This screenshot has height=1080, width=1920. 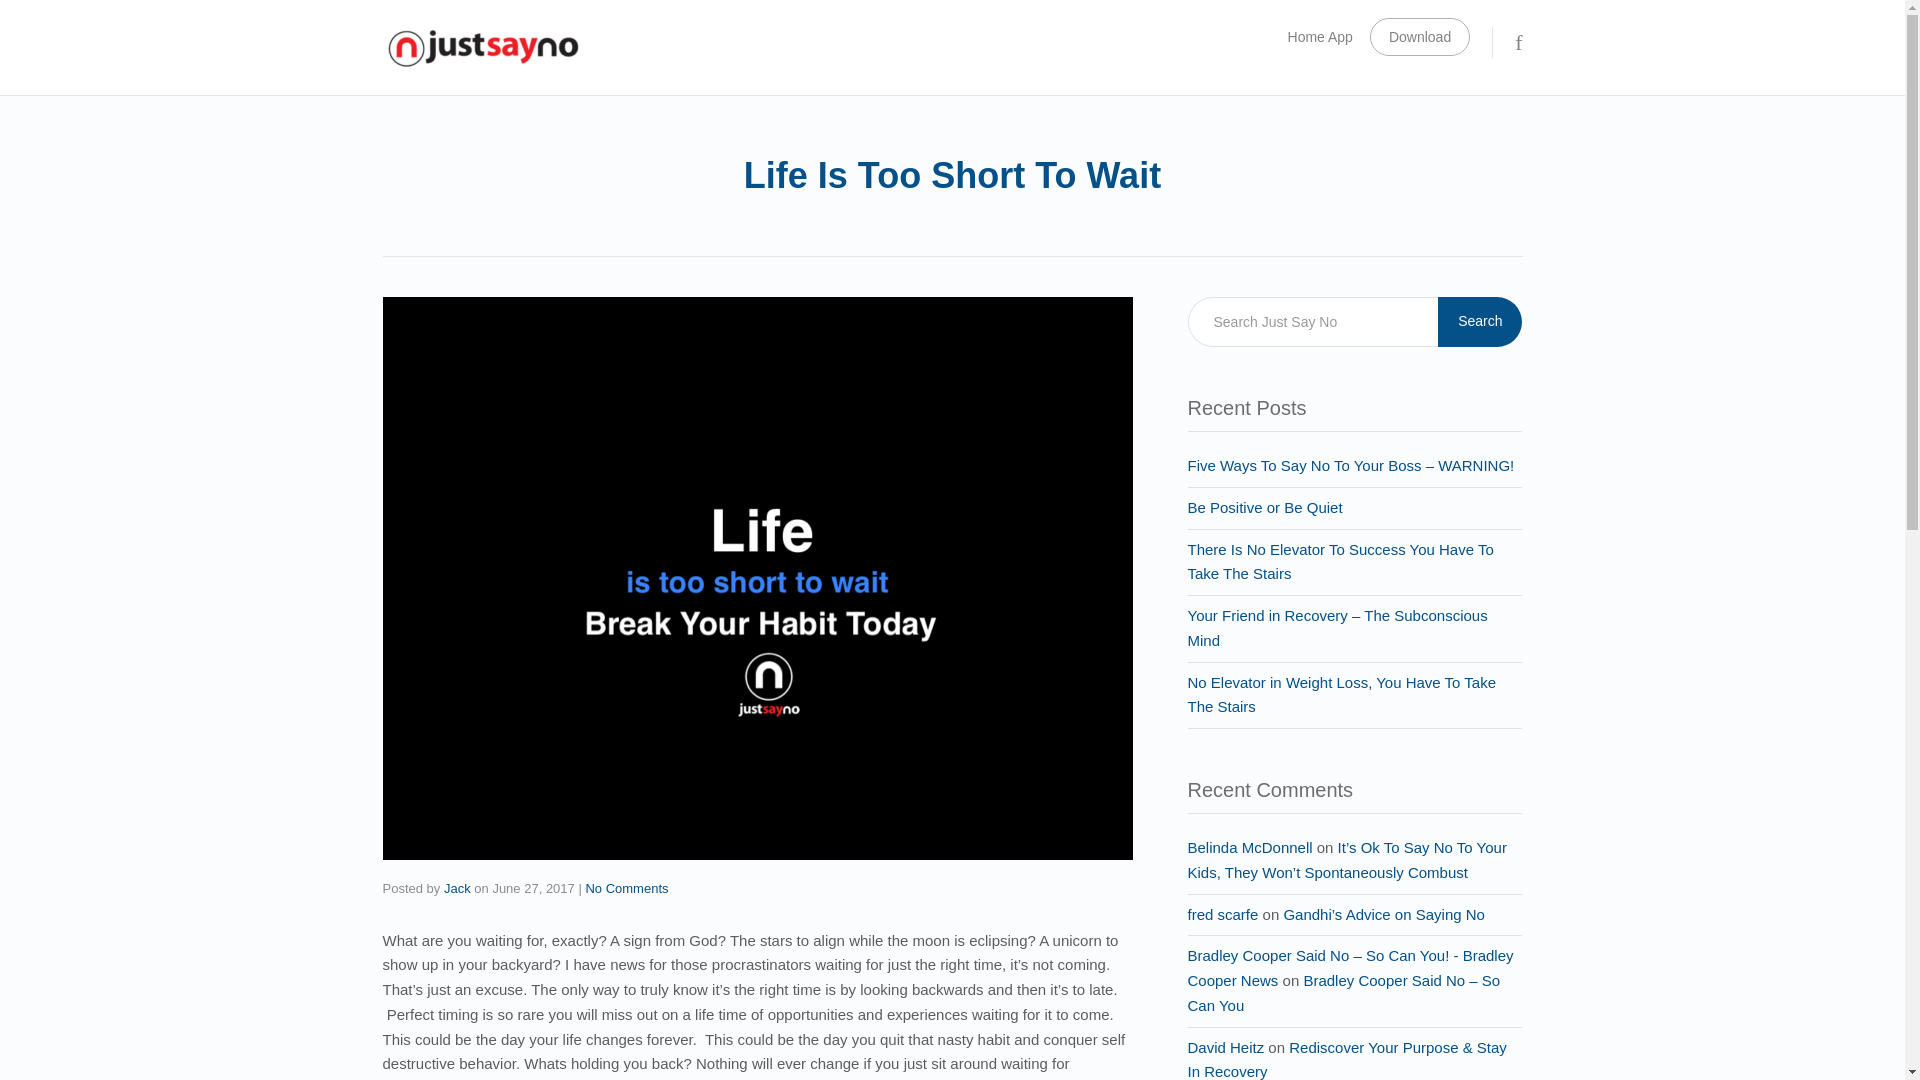 What do you see at coordinates (456, 888) in the screenshot?
I see `Posts by Jack` at bounding box center [456, 888].